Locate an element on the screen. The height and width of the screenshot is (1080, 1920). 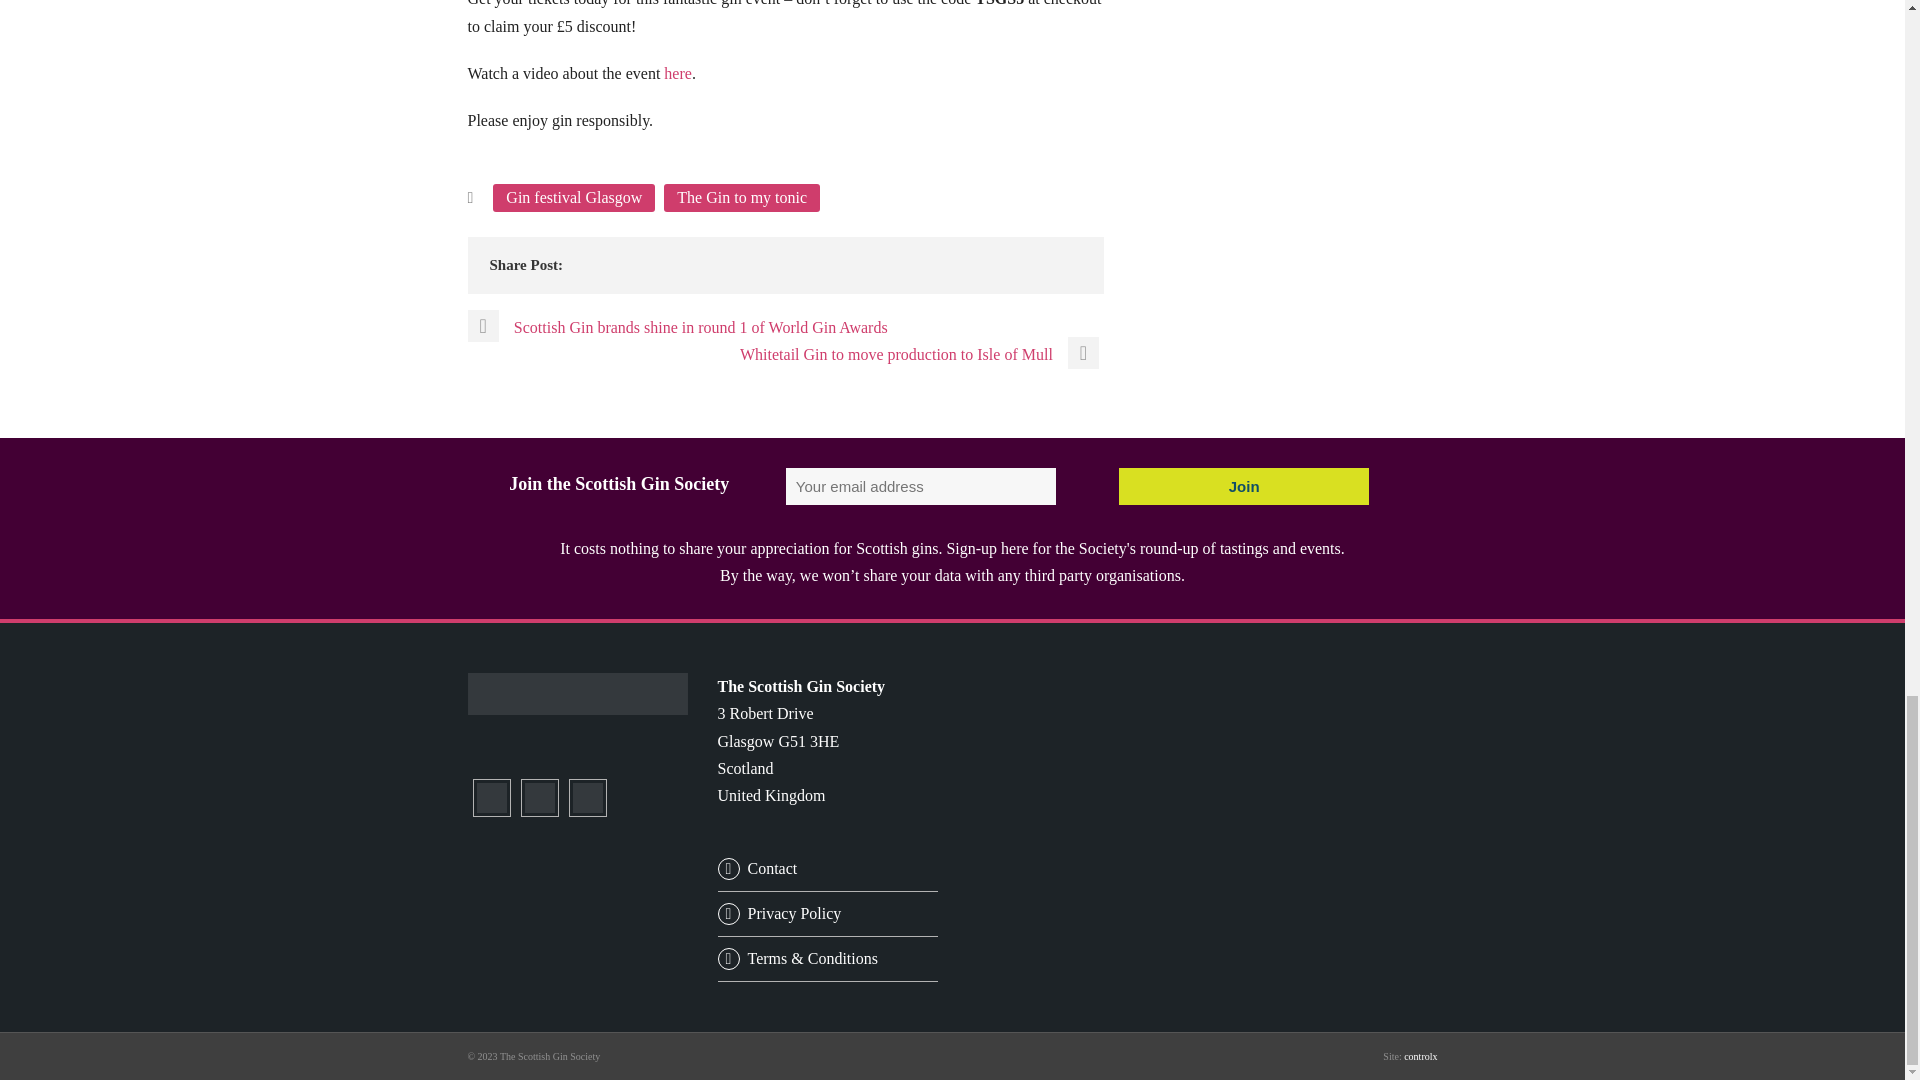
Gin festival Glasgow is located at coordinates (574, 197).